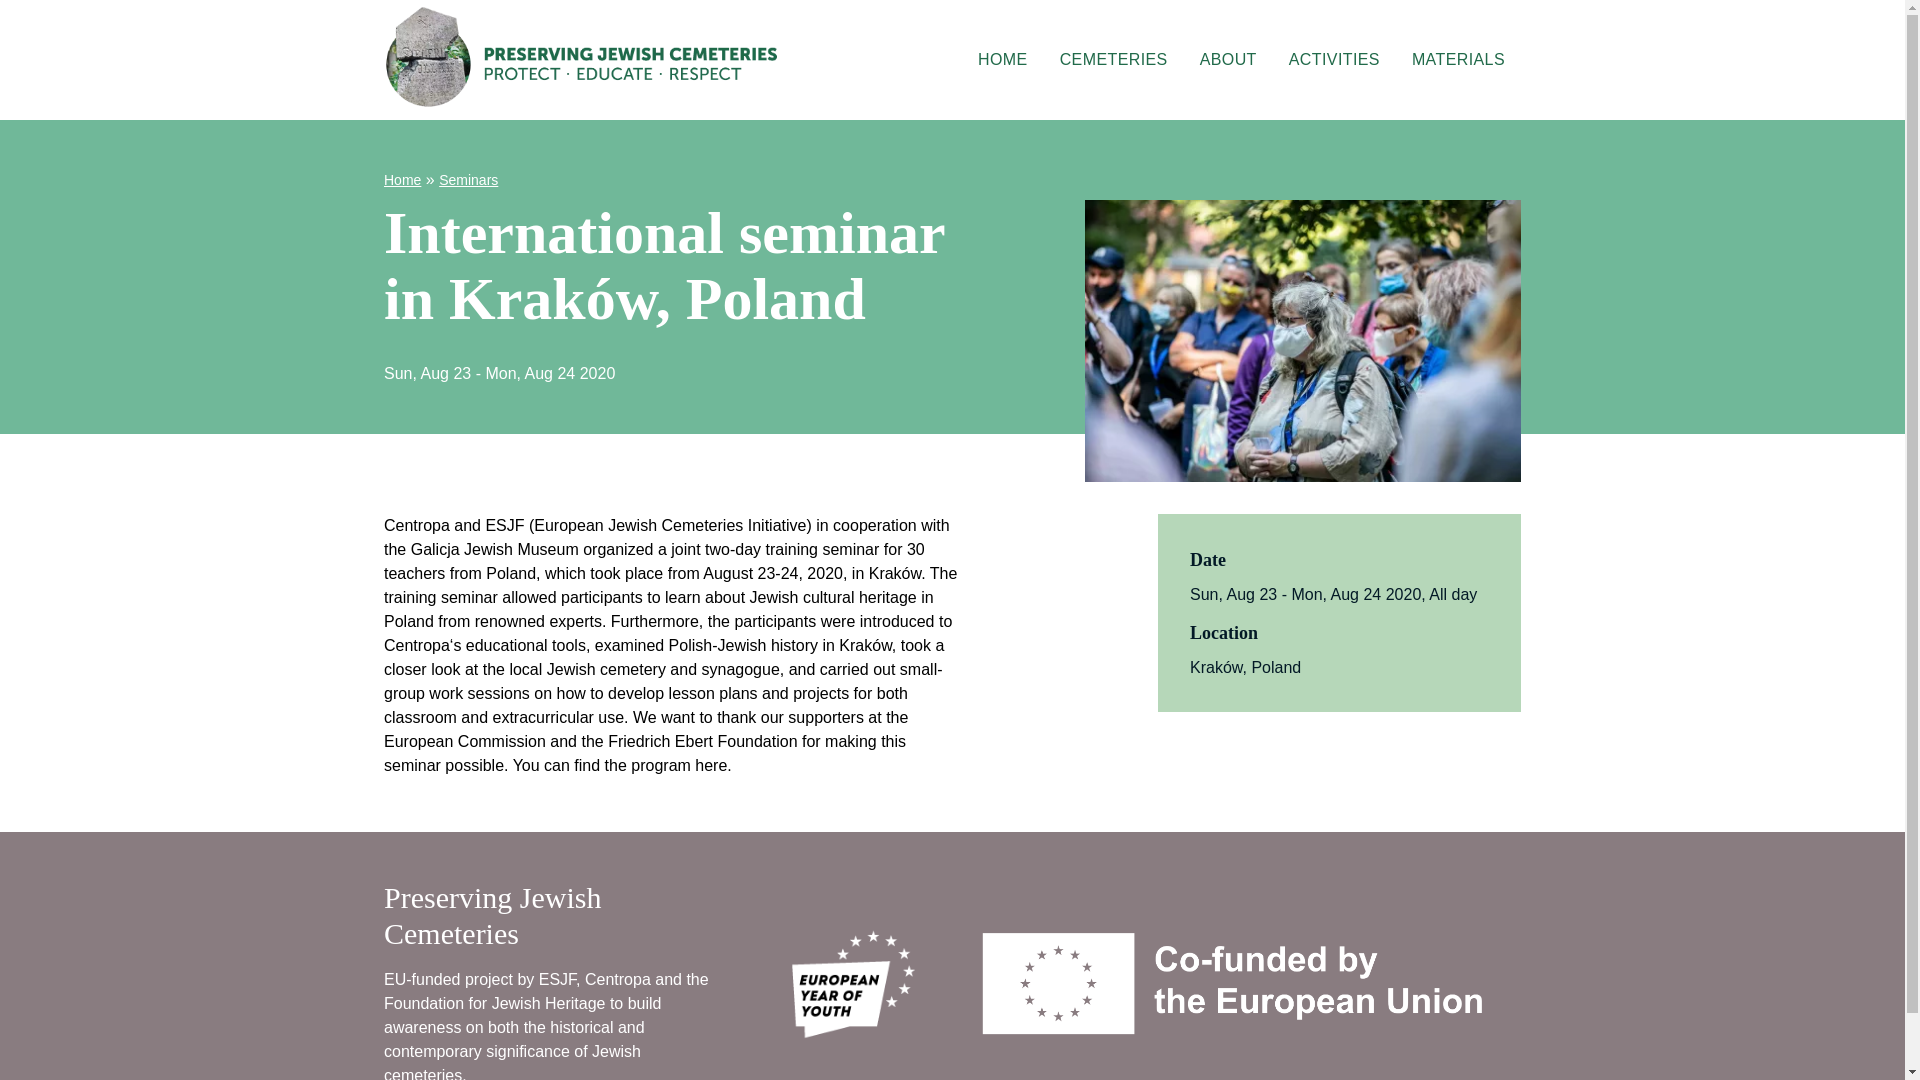 This screenshot has height=1080, width=1920. I want to click on Skip to main content, so click(1334, 59).